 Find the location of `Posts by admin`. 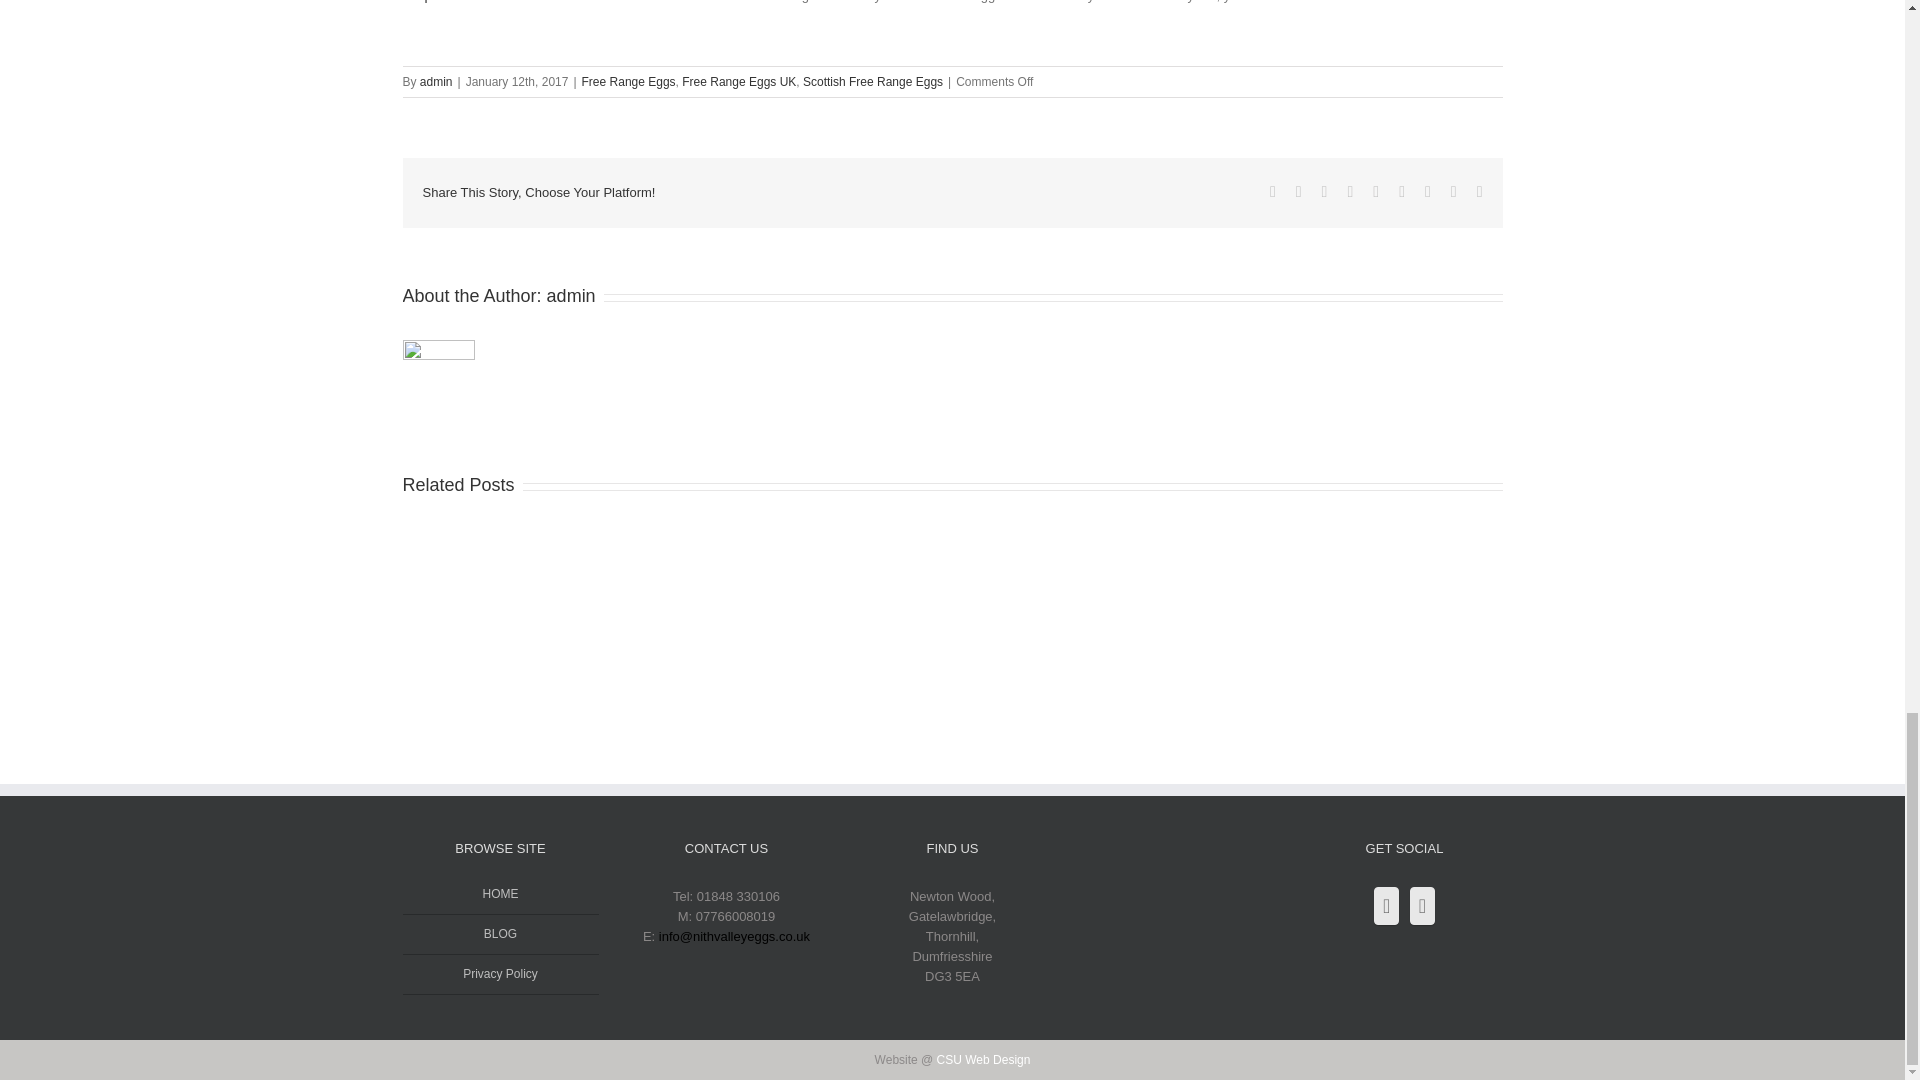

Posts by admin is located at coordinates (436, 81).